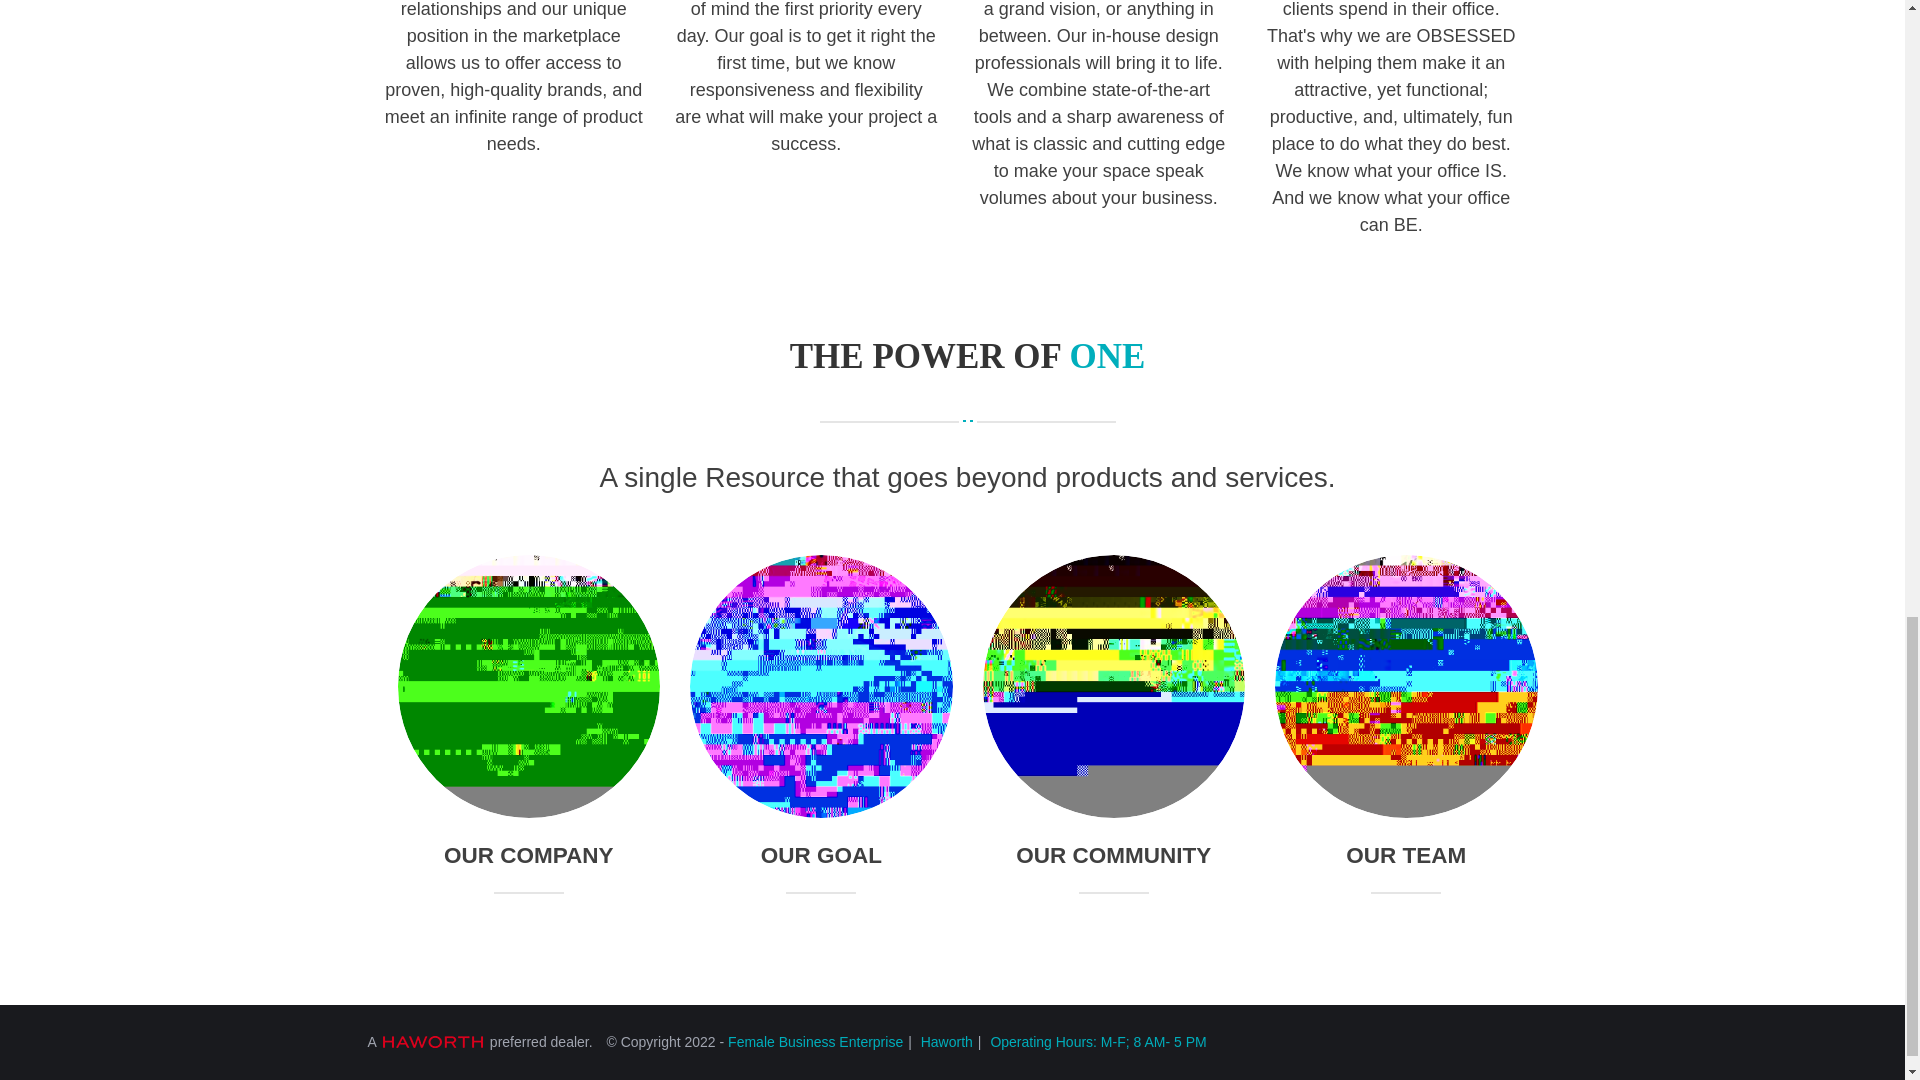 This screenshot has height=1080, width=1920. I want to click on Operating Hours: M-F; 8 AM- 5 PM, so click(1098, 1042).